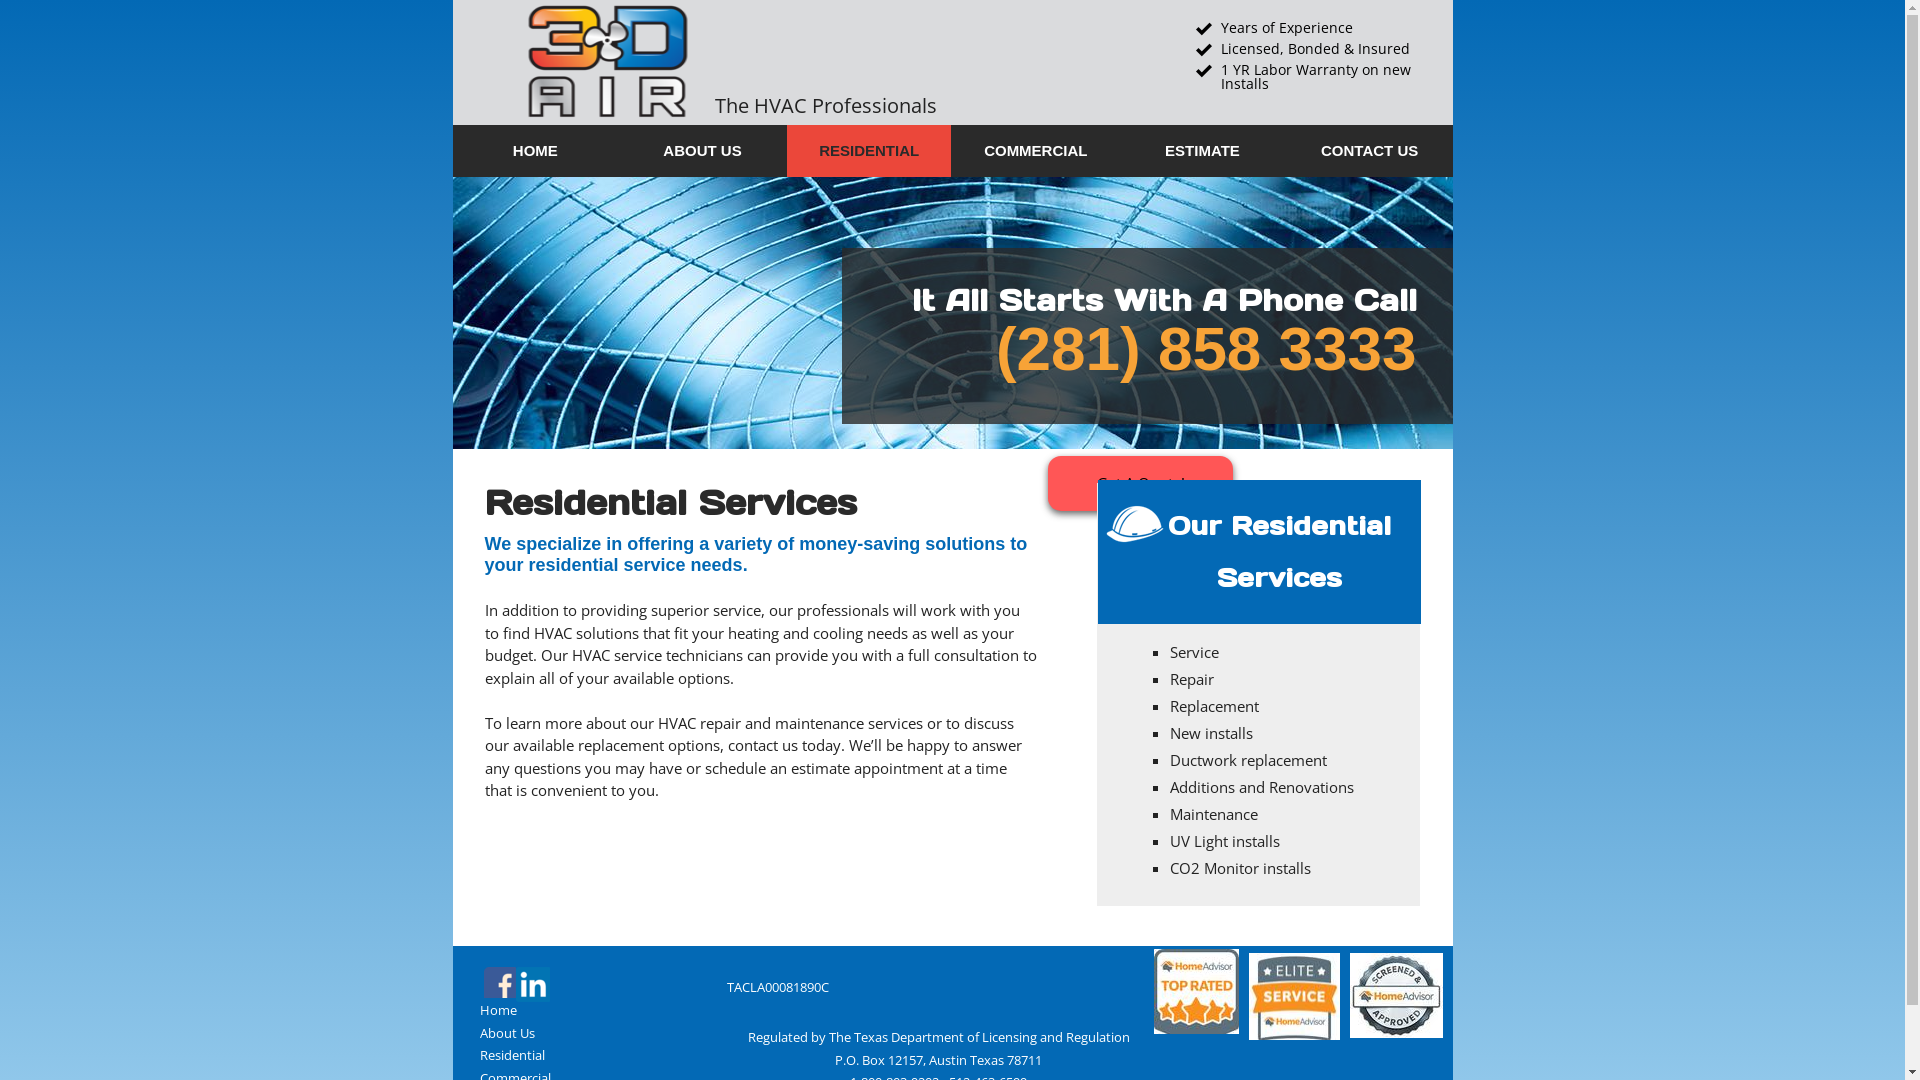 The width and height of the screenshot is (1920, 1080). Describe the element at coordinates (702, 152) in the screenshot. I see `ABOUT US` at that location.